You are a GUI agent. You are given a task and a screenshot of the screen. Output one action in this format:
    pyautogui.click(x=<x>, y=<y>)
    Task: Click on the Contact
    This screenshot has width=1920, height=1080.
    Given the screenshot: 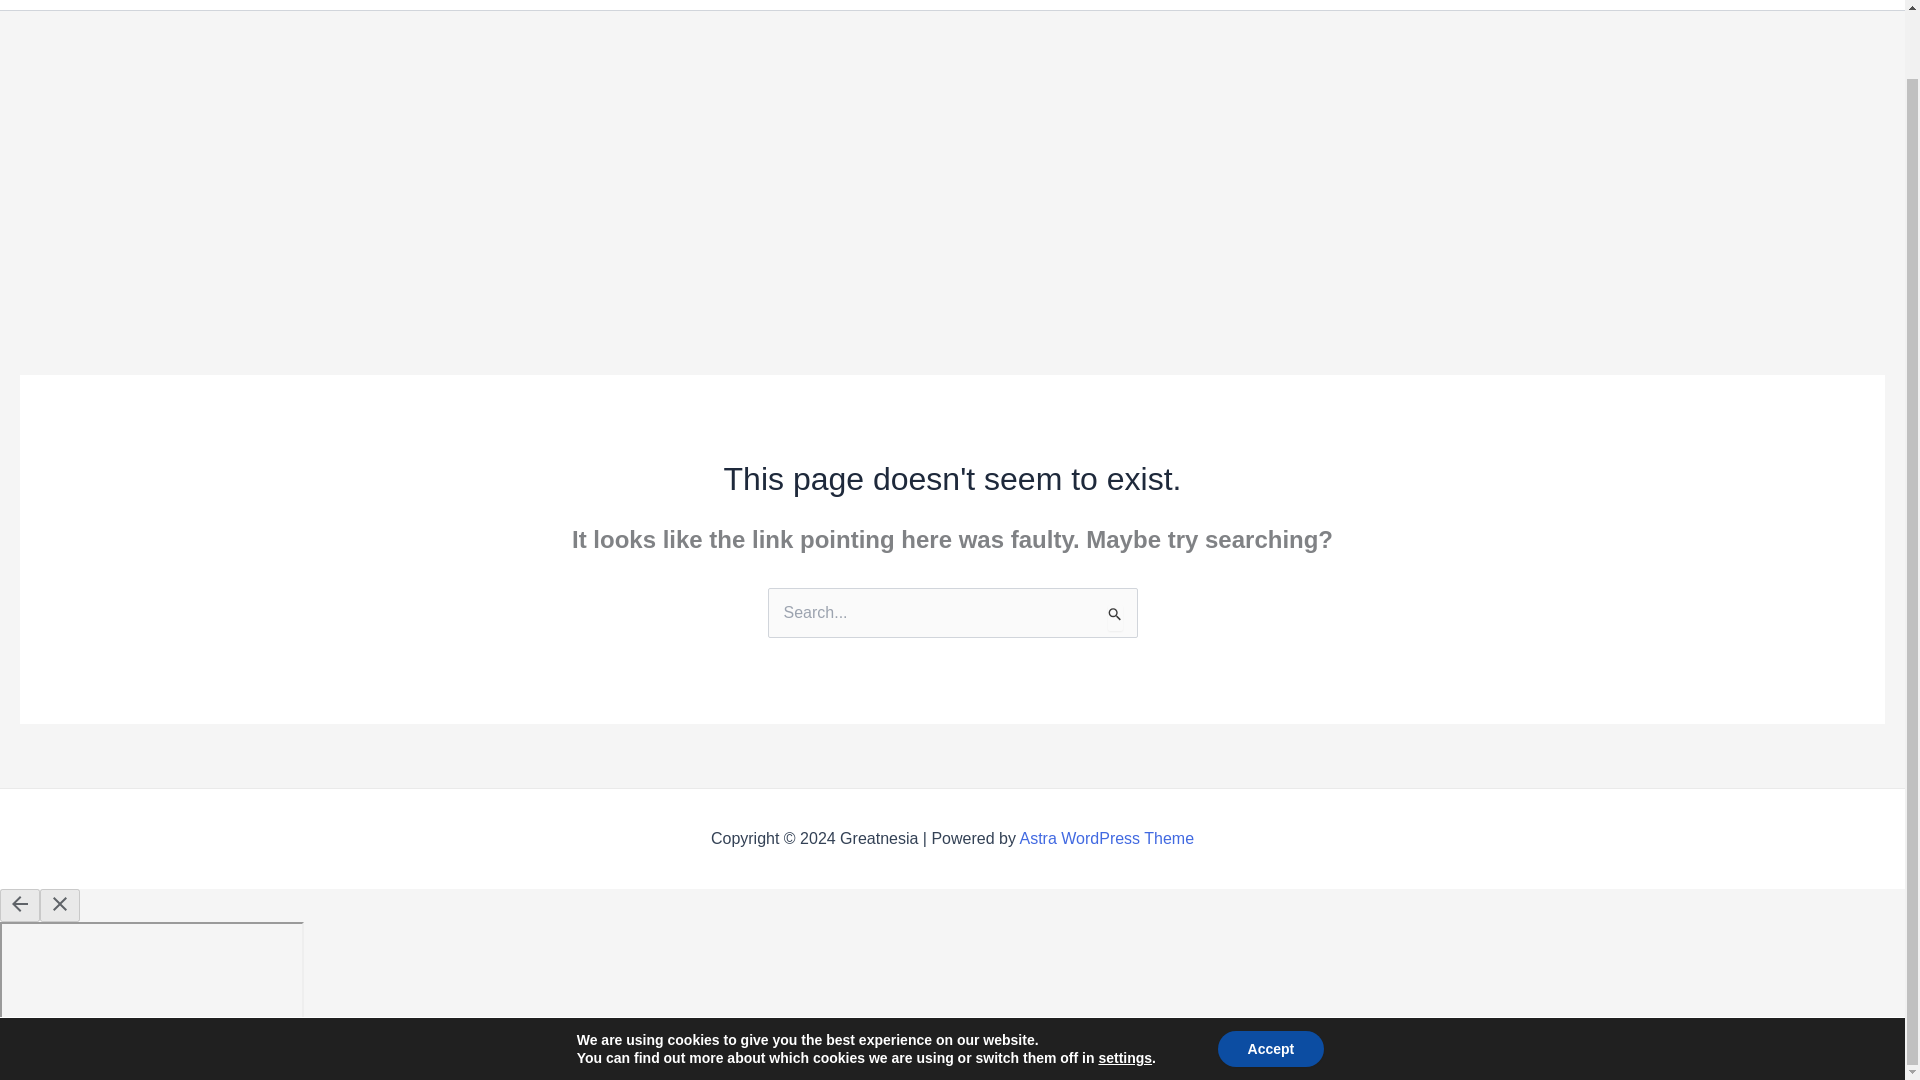 What is the action you would take?
    pyautogui.click(x=1219, y=4)
    